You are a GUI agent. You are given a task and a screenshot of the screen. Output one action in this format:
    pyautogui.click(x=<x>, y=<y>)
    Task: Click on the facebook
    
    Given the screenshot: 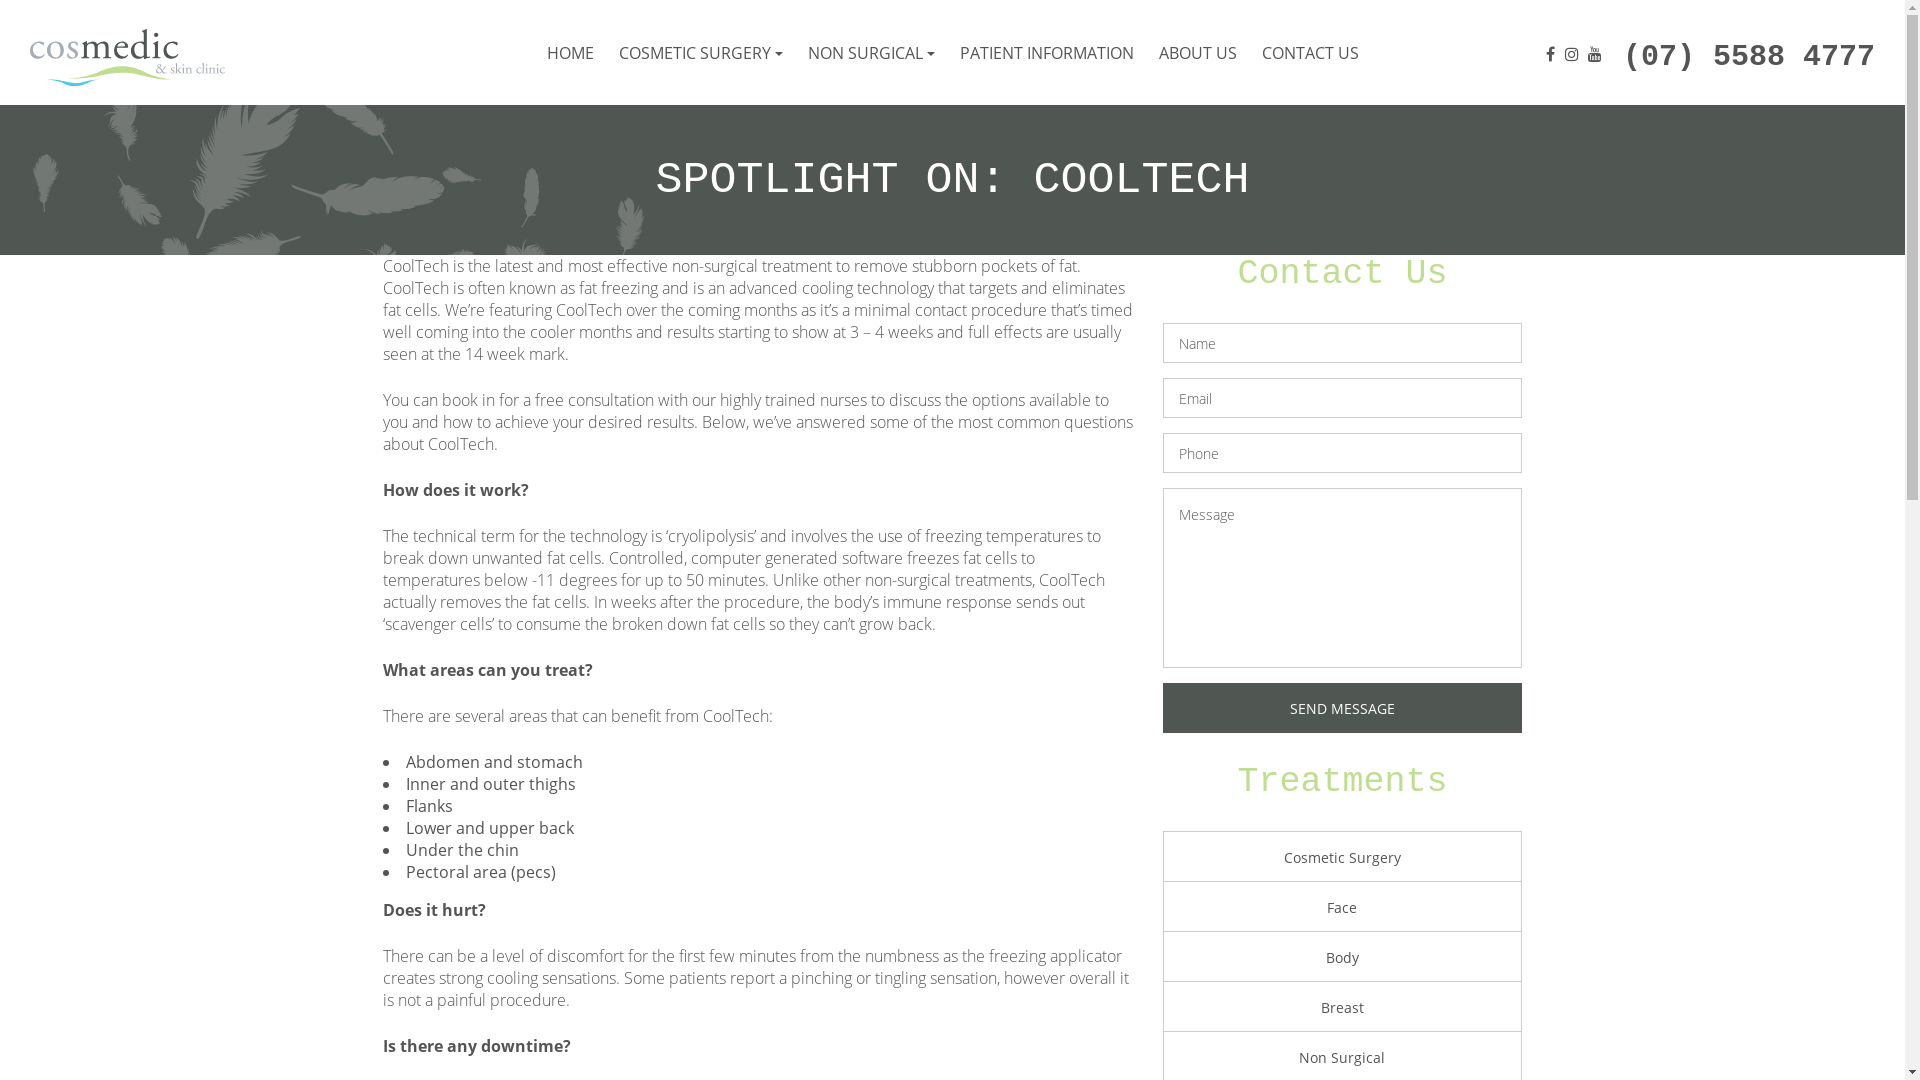 What is the action you would take?
    pyautogui.click(x=1550, y=53)
    